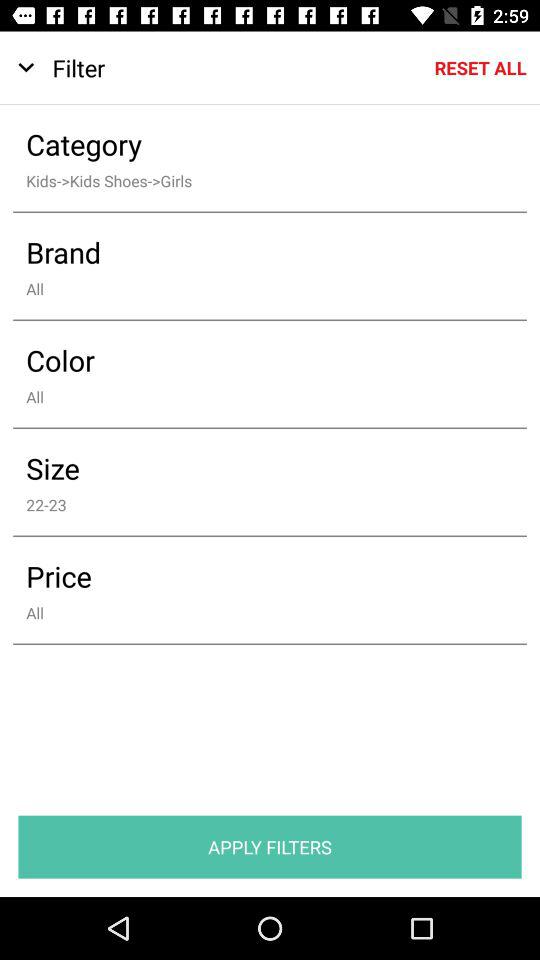 The image size is (540, 960). What do you see at coordinates (256, 468) in the screenshot?
I see `flip until size icon` at bounding box center [256, 468].